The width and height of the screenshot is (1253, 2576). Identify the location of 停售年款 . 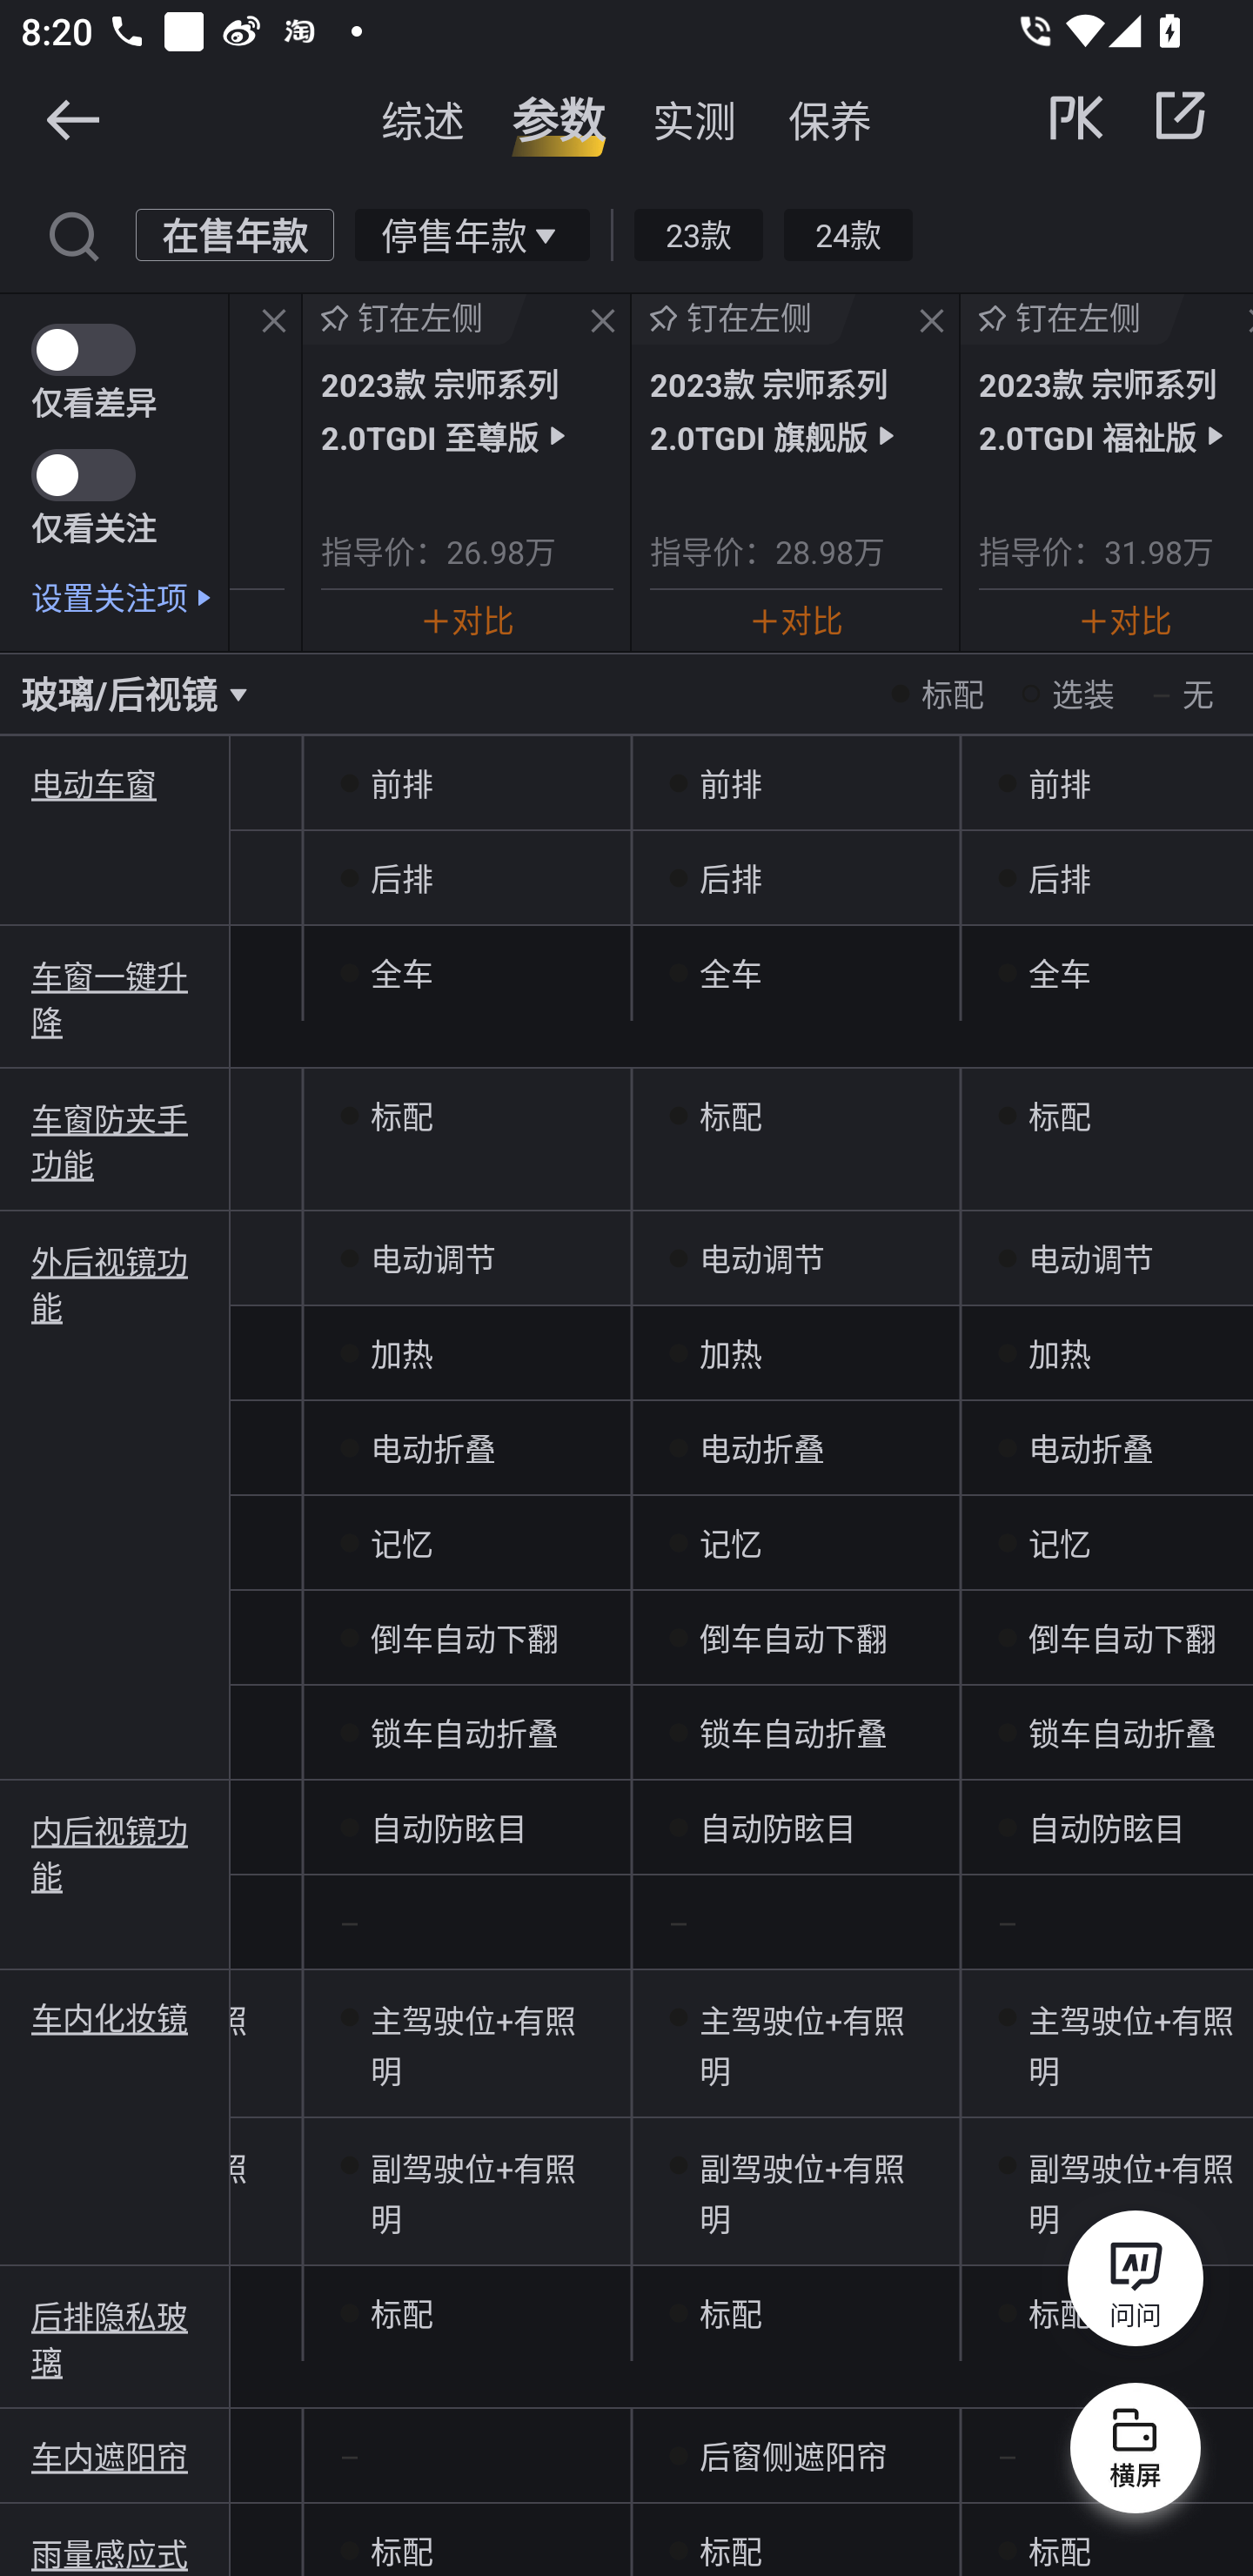
(472, 233).